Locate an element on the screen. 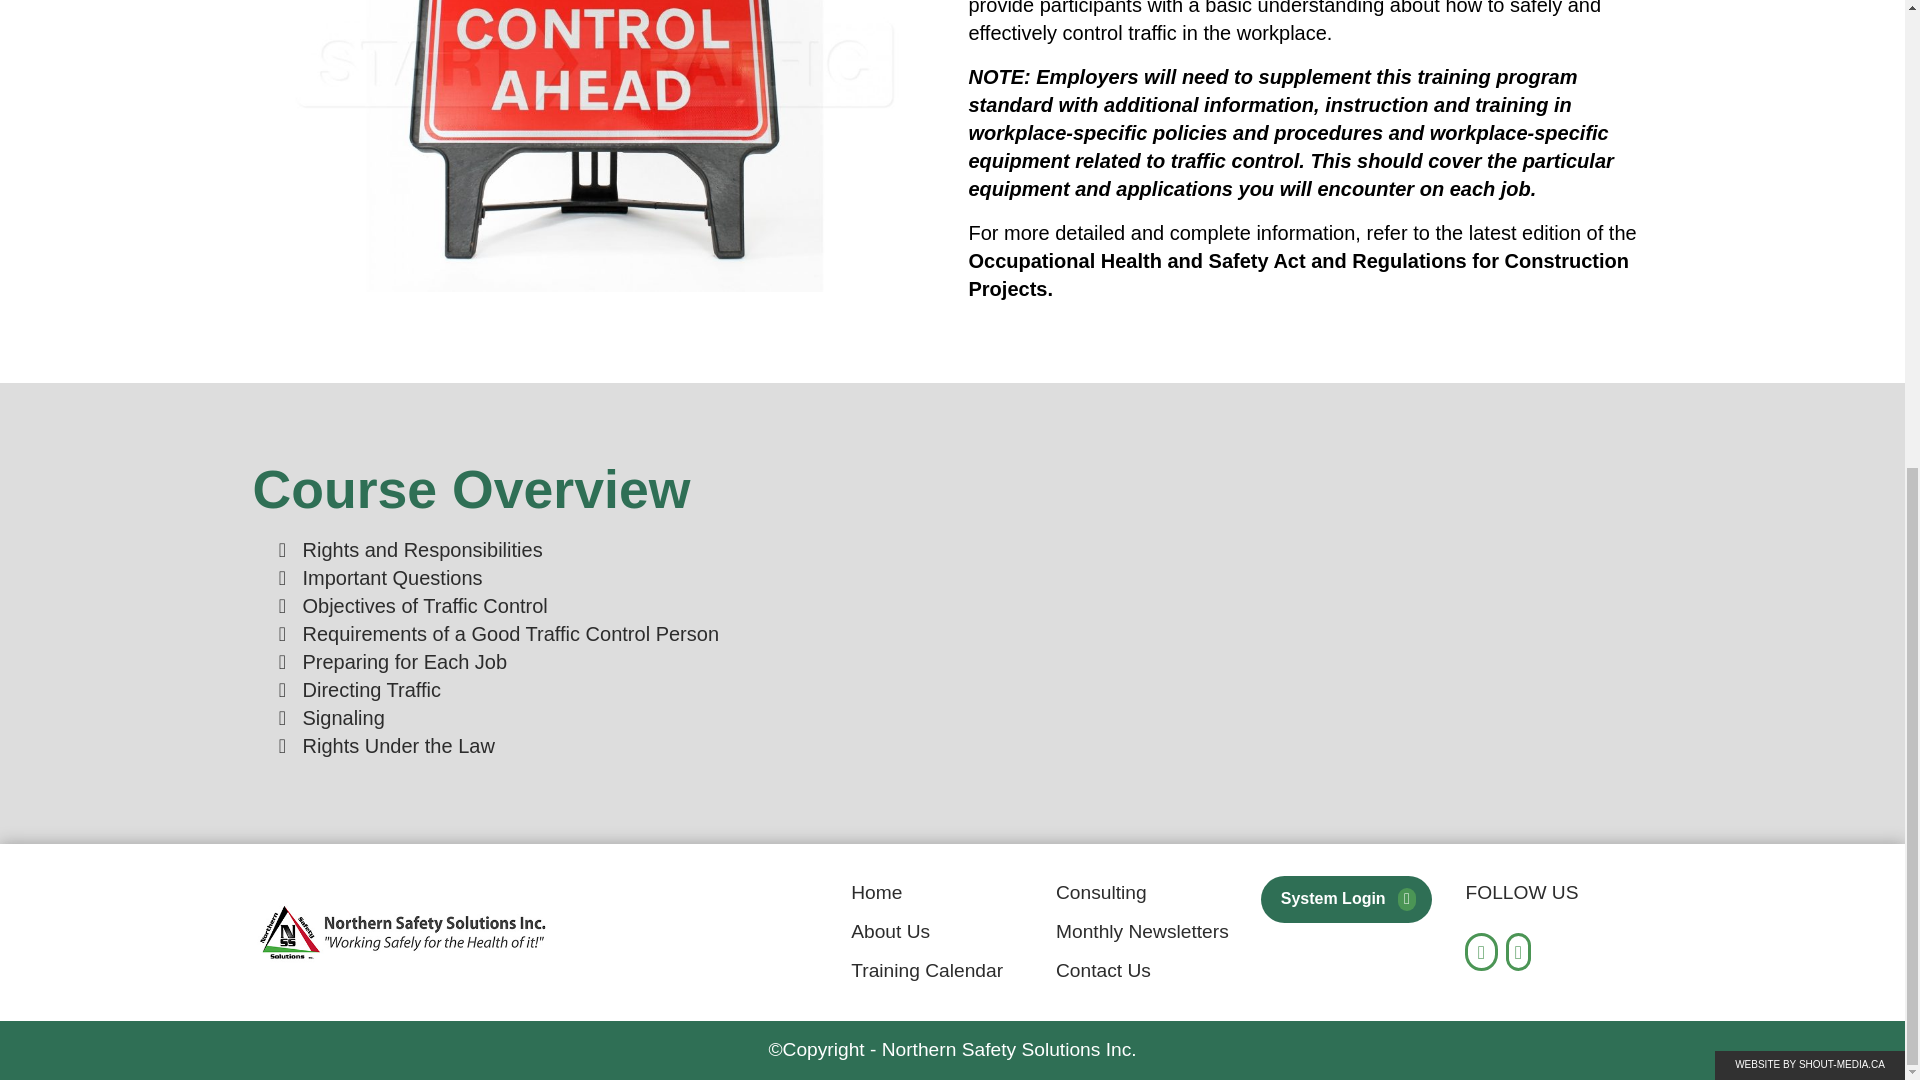  System Login is located at coordinates (1333, 898).